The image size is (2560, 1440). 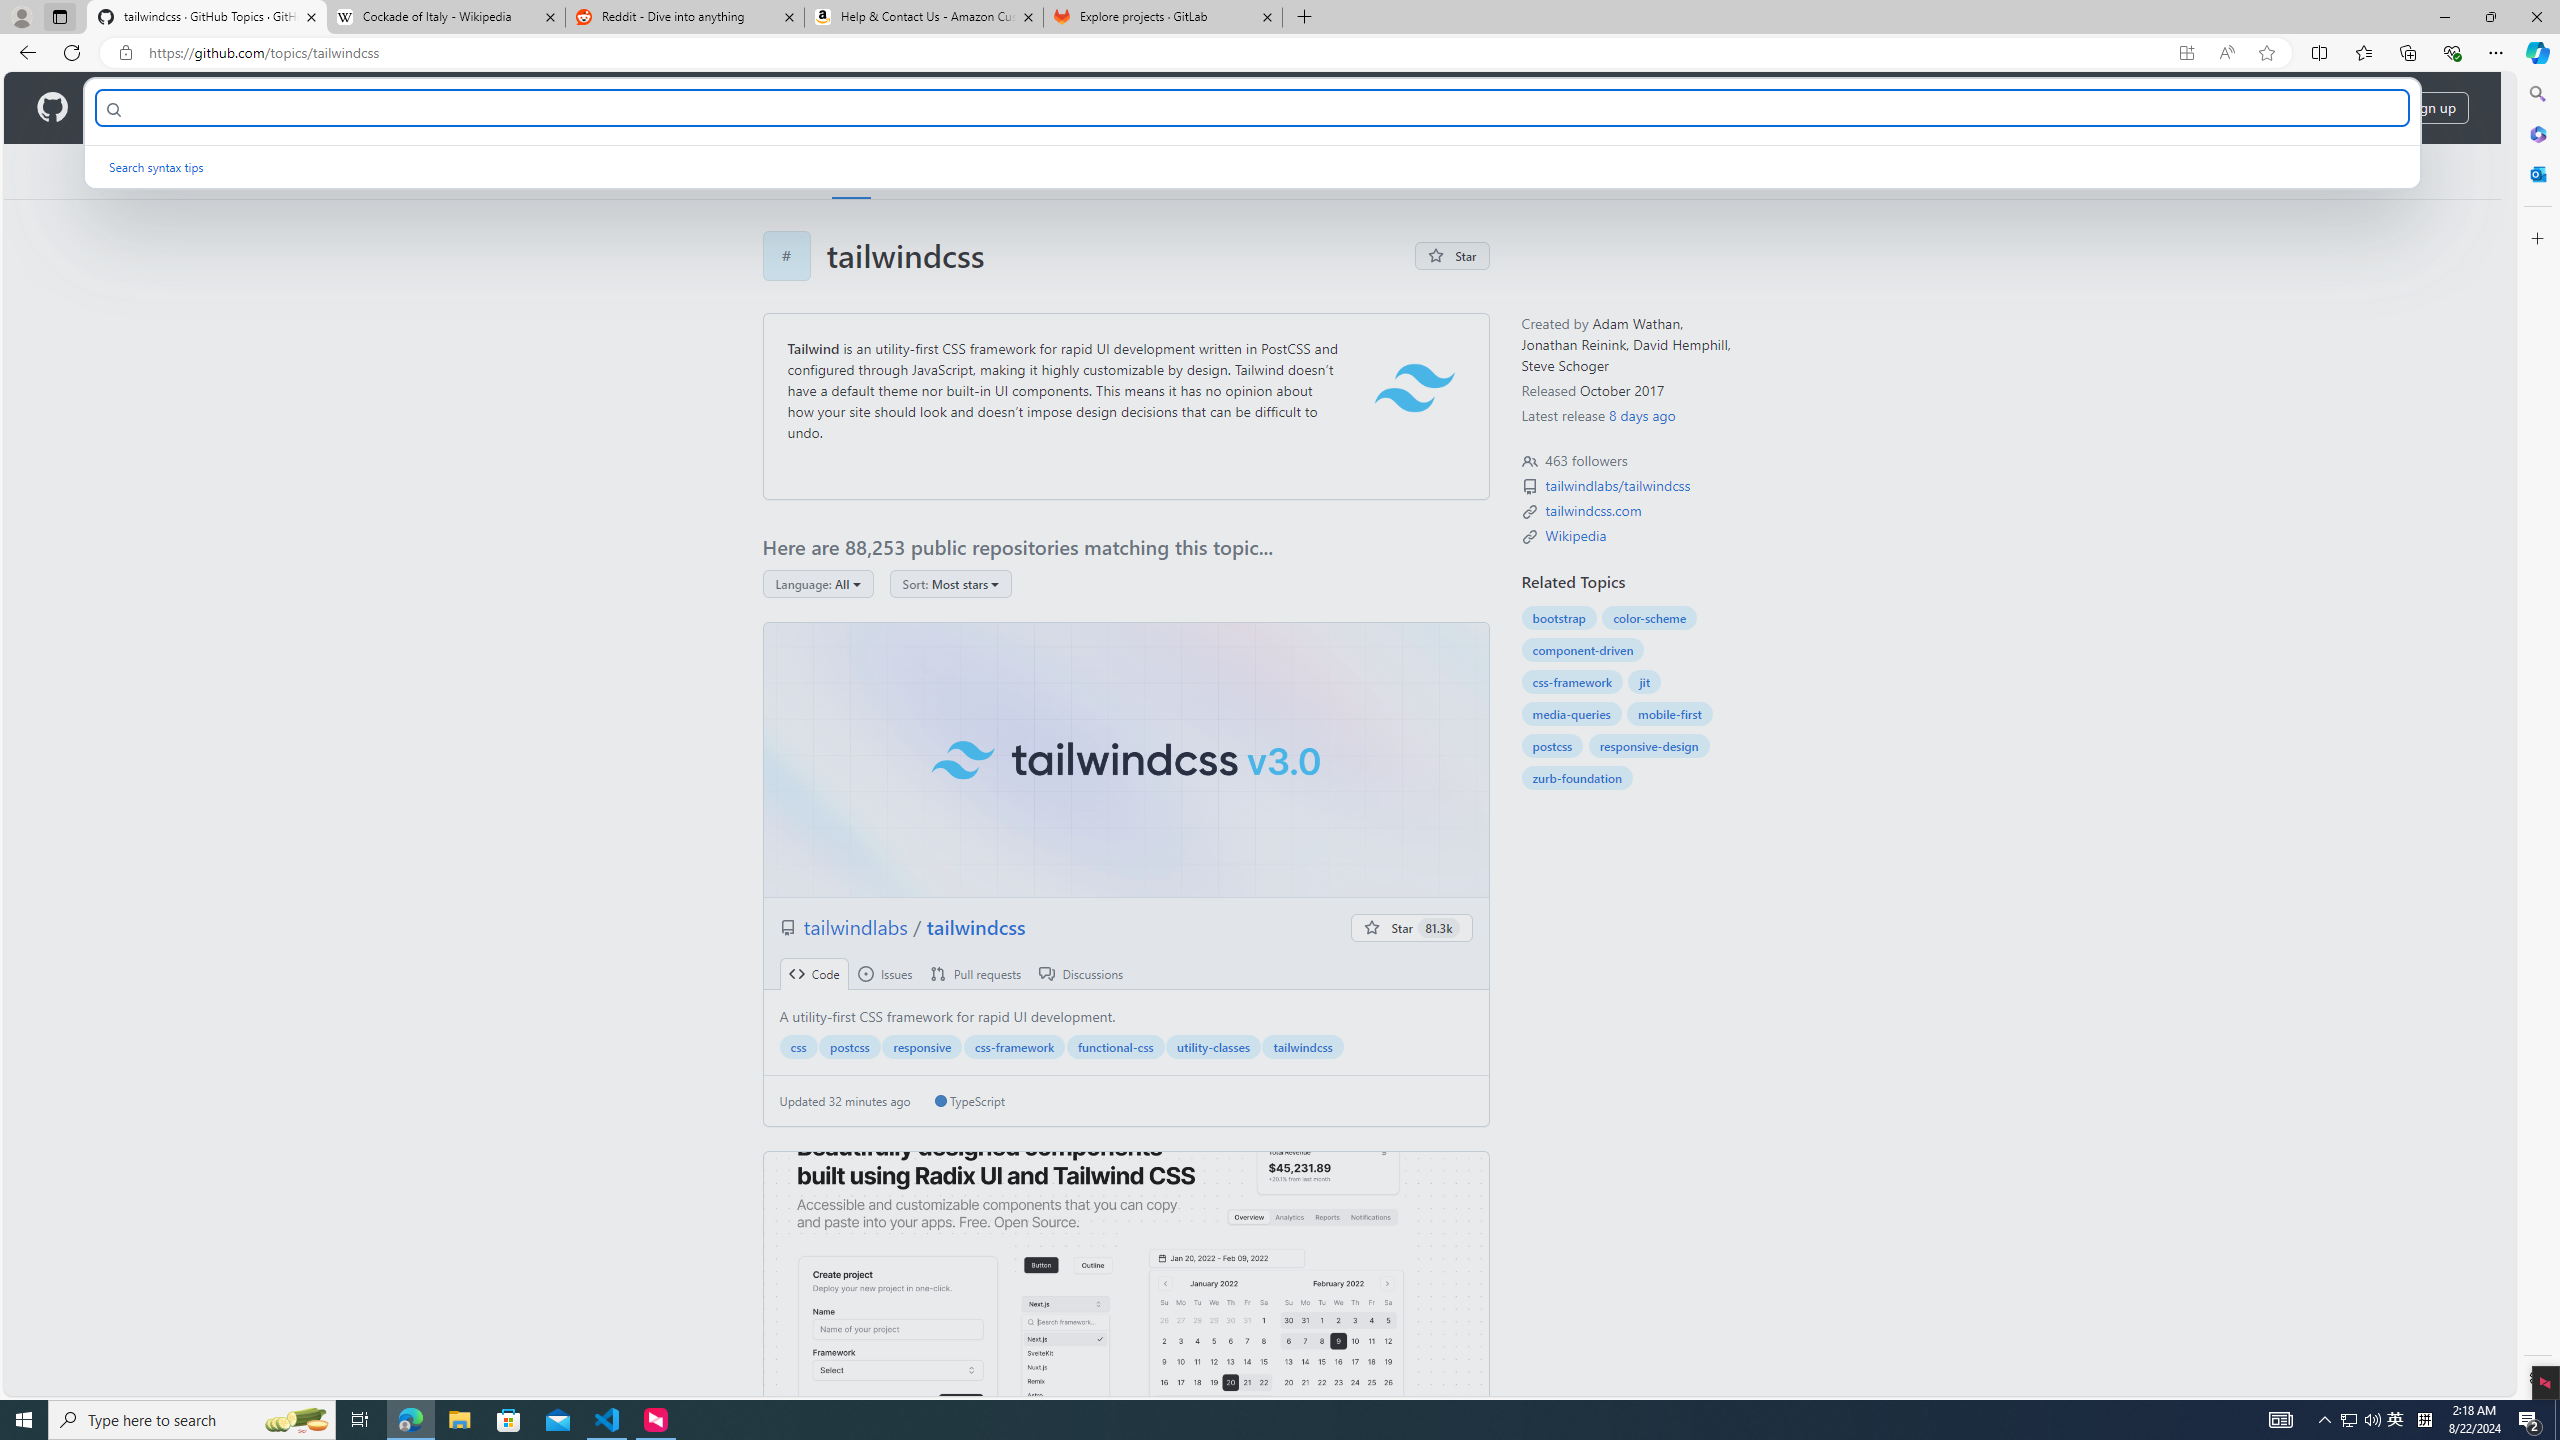 What do you see at coordinates (1670, 714) in the screenshot?
I see `mobile-first` at bounding box center [1670, 714].